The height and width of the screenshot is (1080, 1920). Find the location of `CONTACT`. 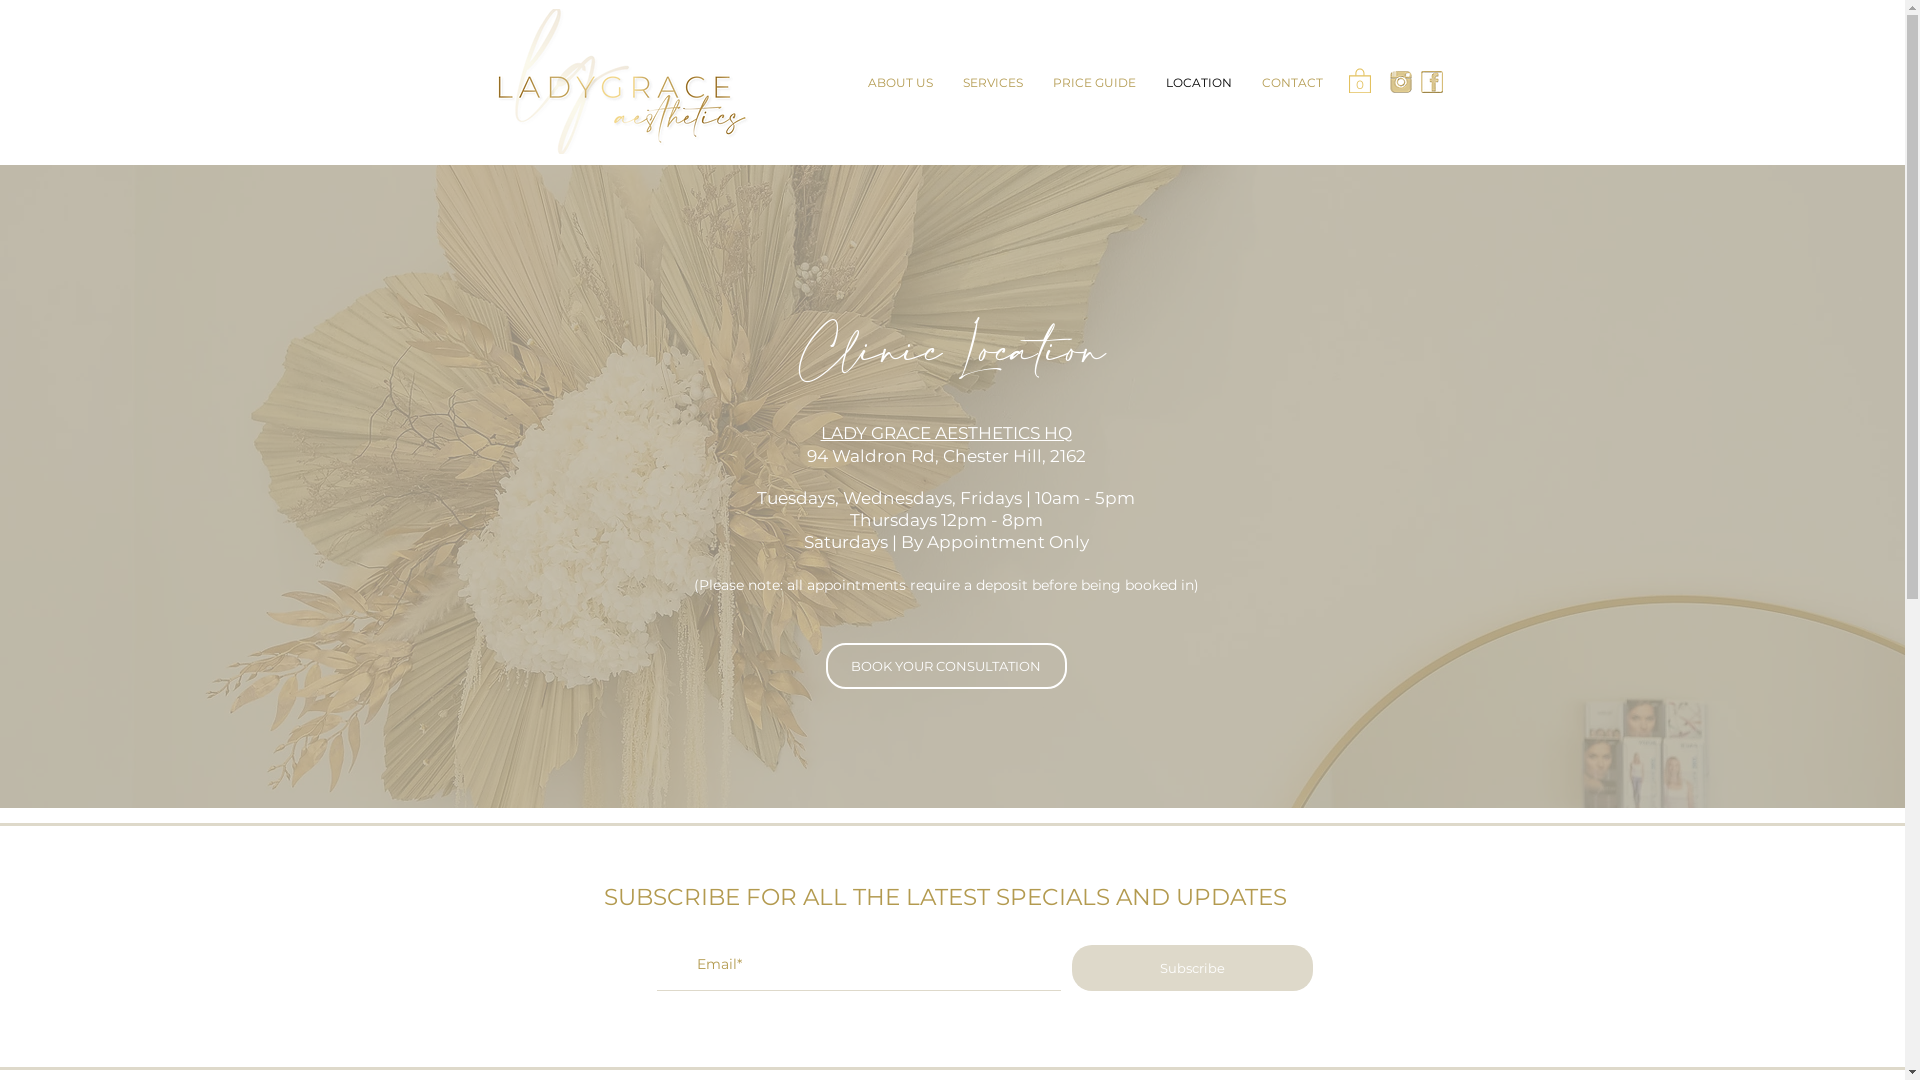

CONTACT is located at coordinates (1292, 83).